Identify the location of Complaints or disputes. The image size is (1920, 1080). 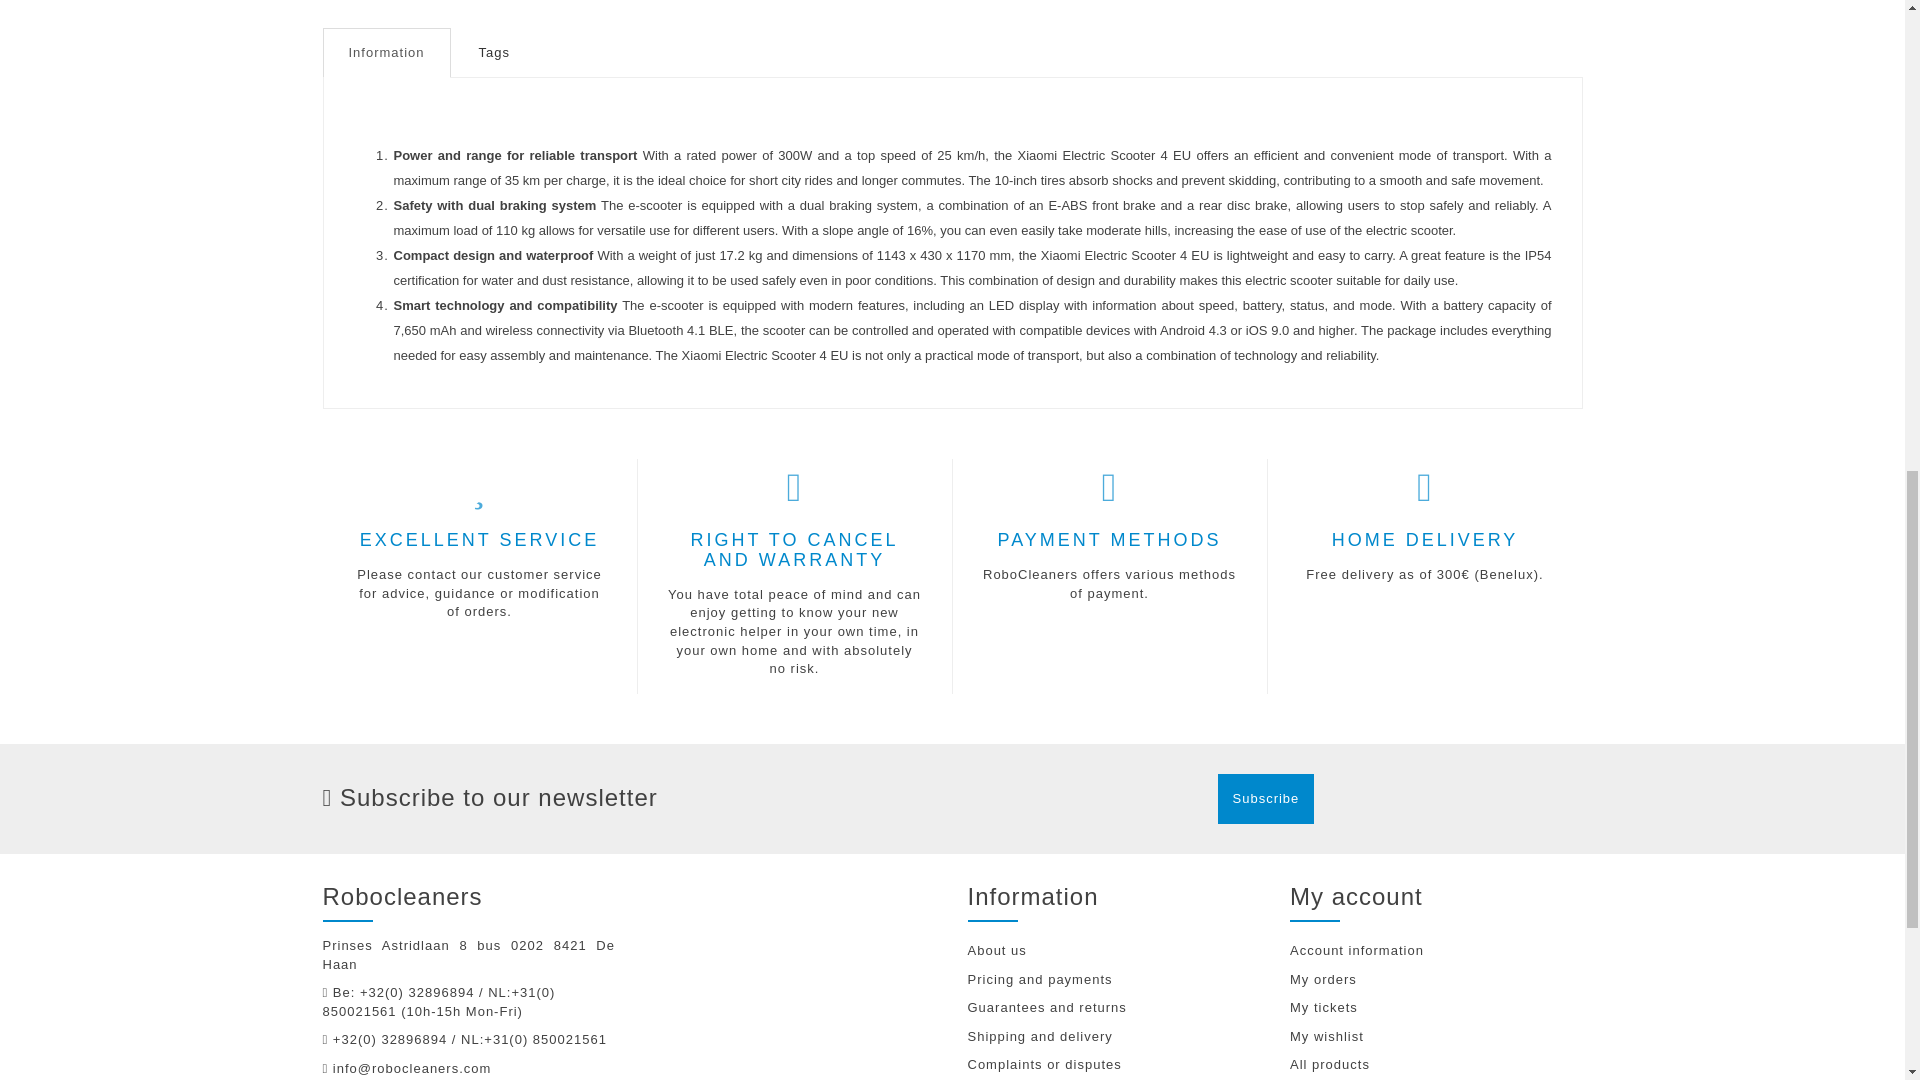
(1114, 1065).